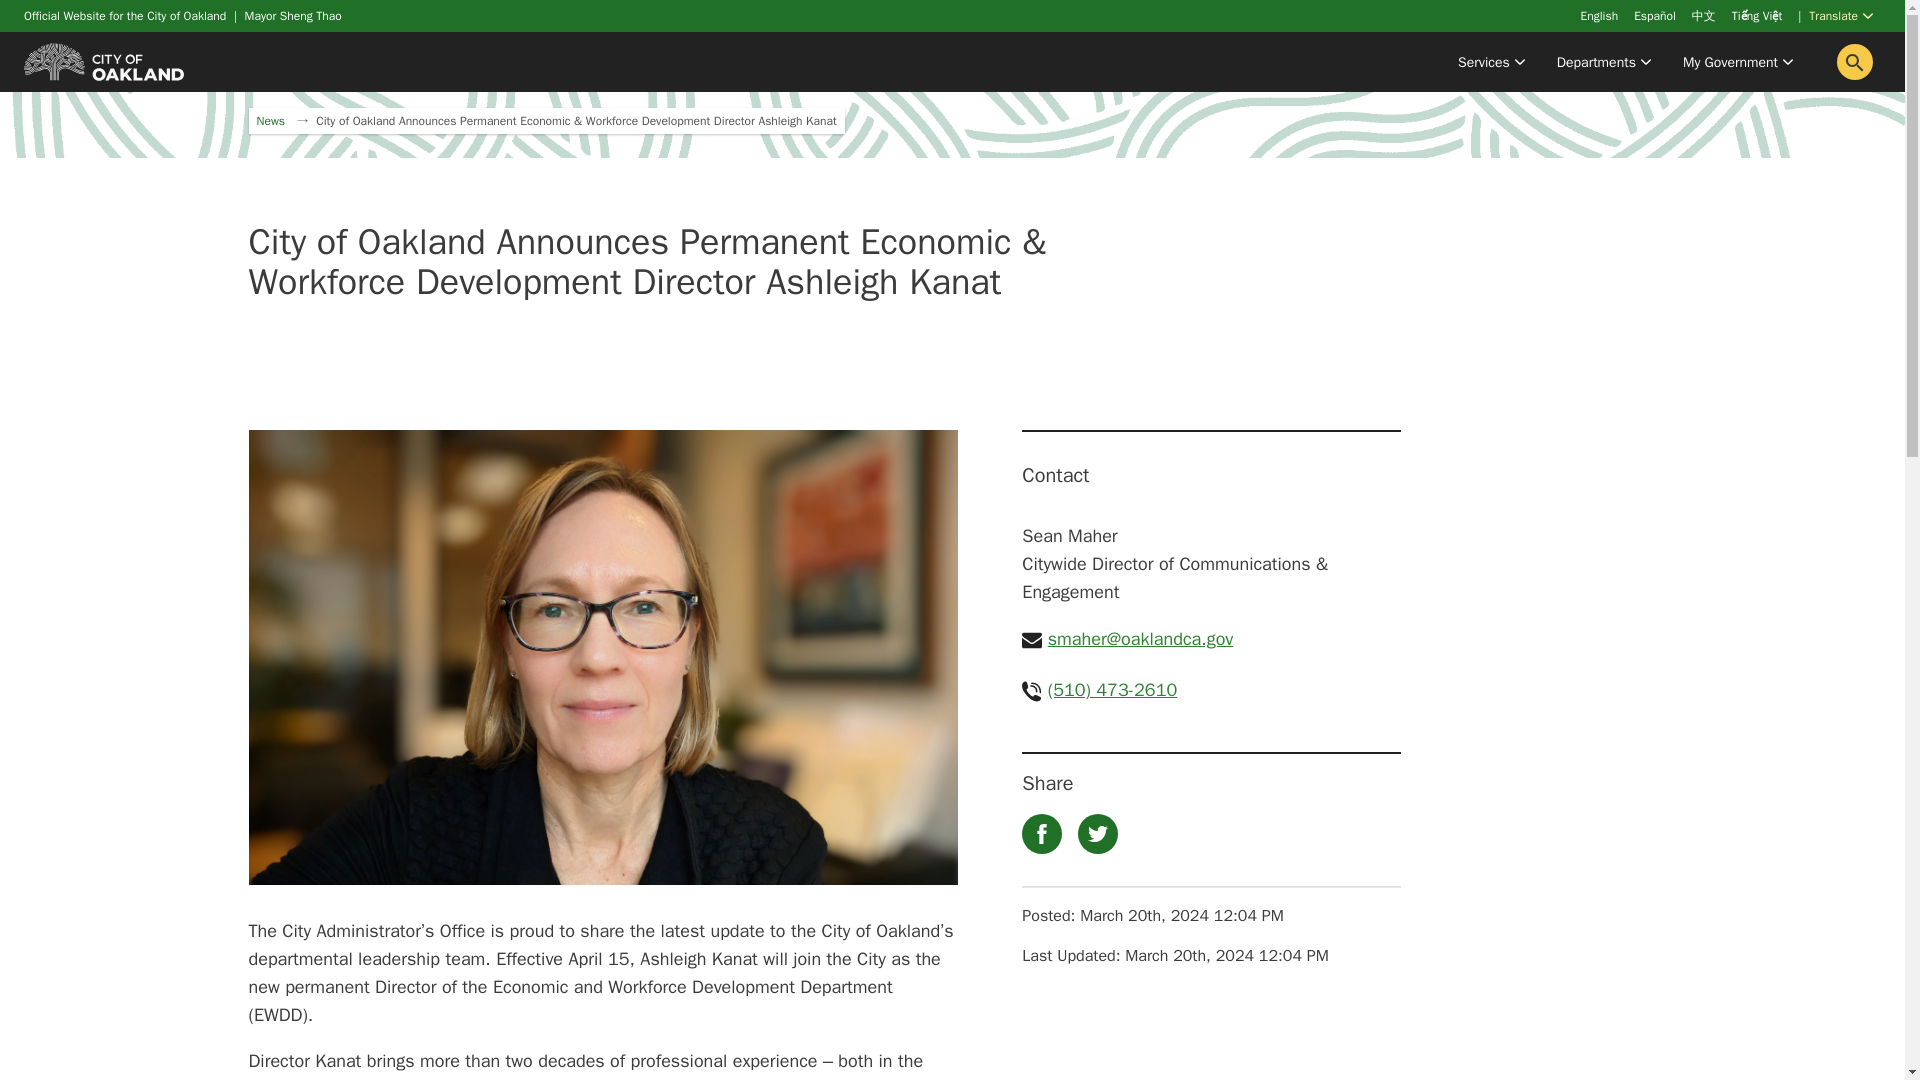  Describe the element at coordinates (1599, 15) in the screenshot. I see `English` at that location.